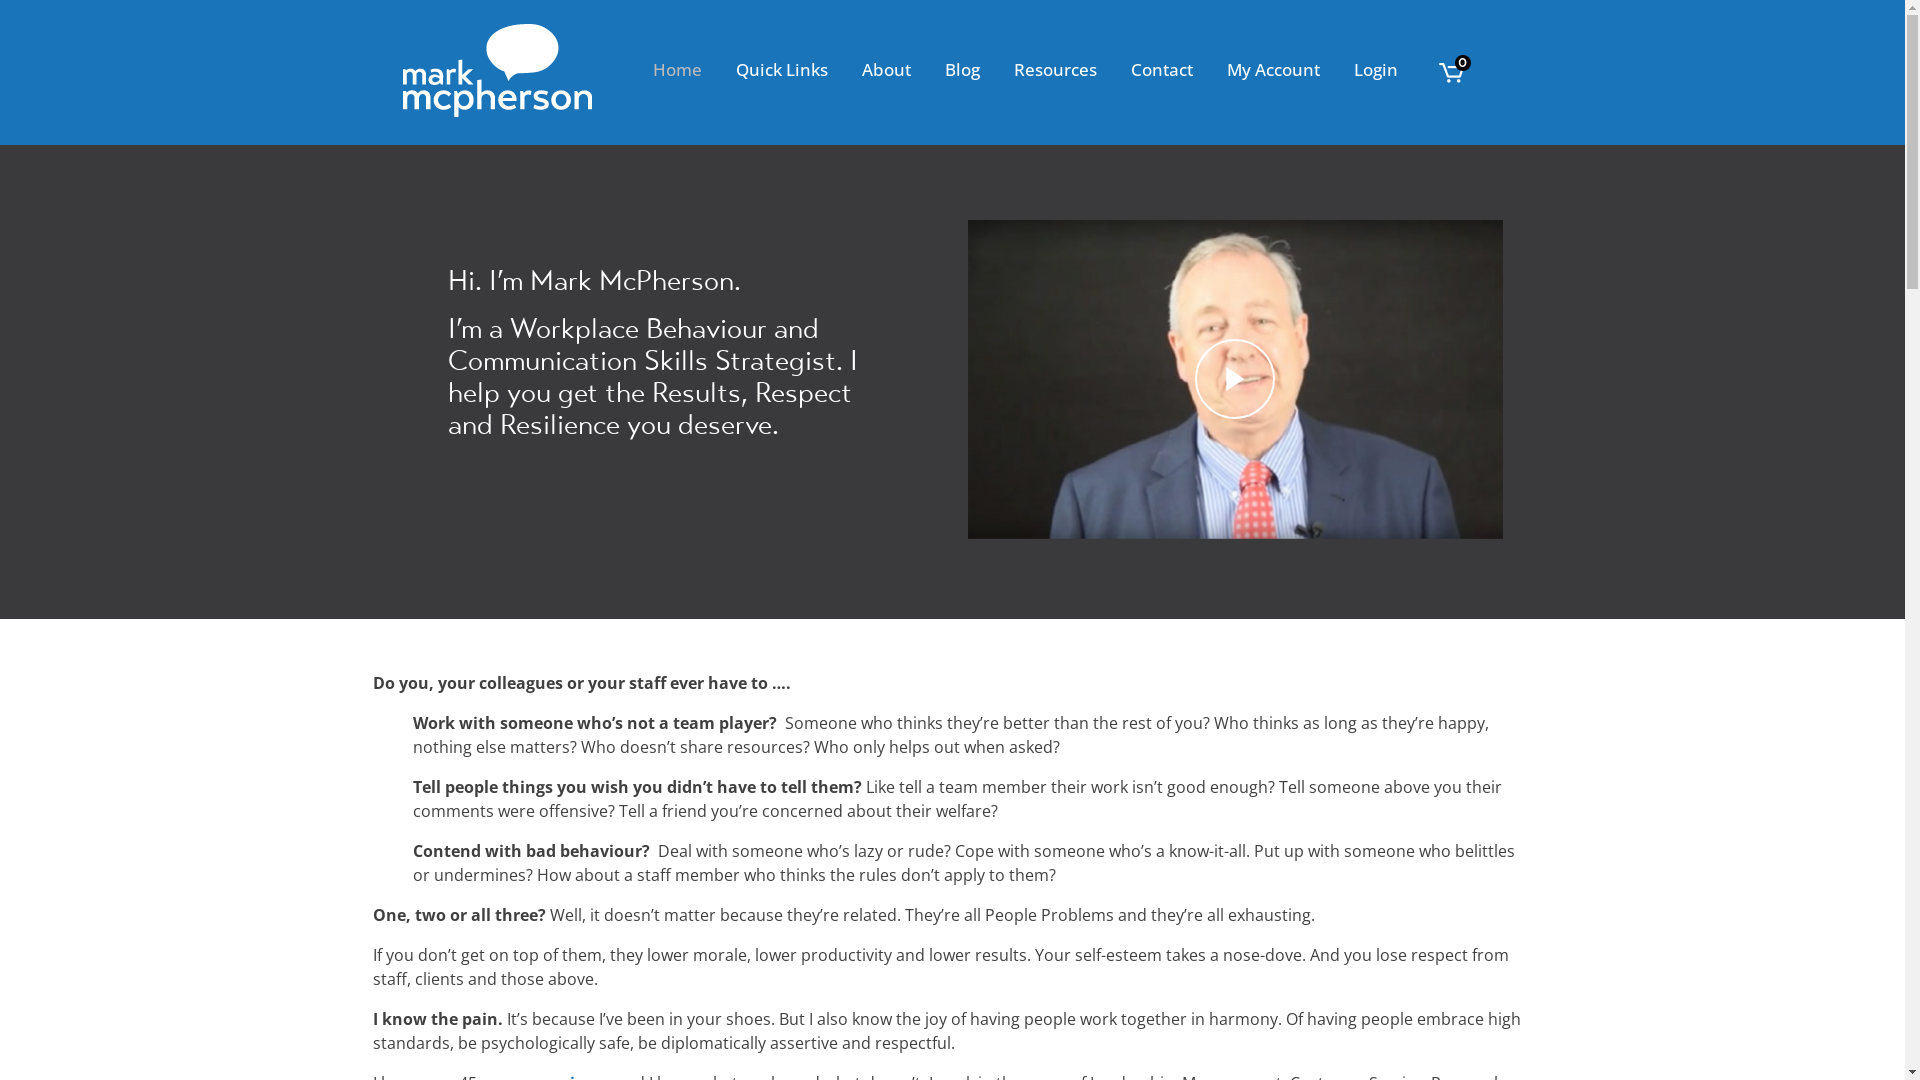  I want to click on Blog, so click(962, 70).